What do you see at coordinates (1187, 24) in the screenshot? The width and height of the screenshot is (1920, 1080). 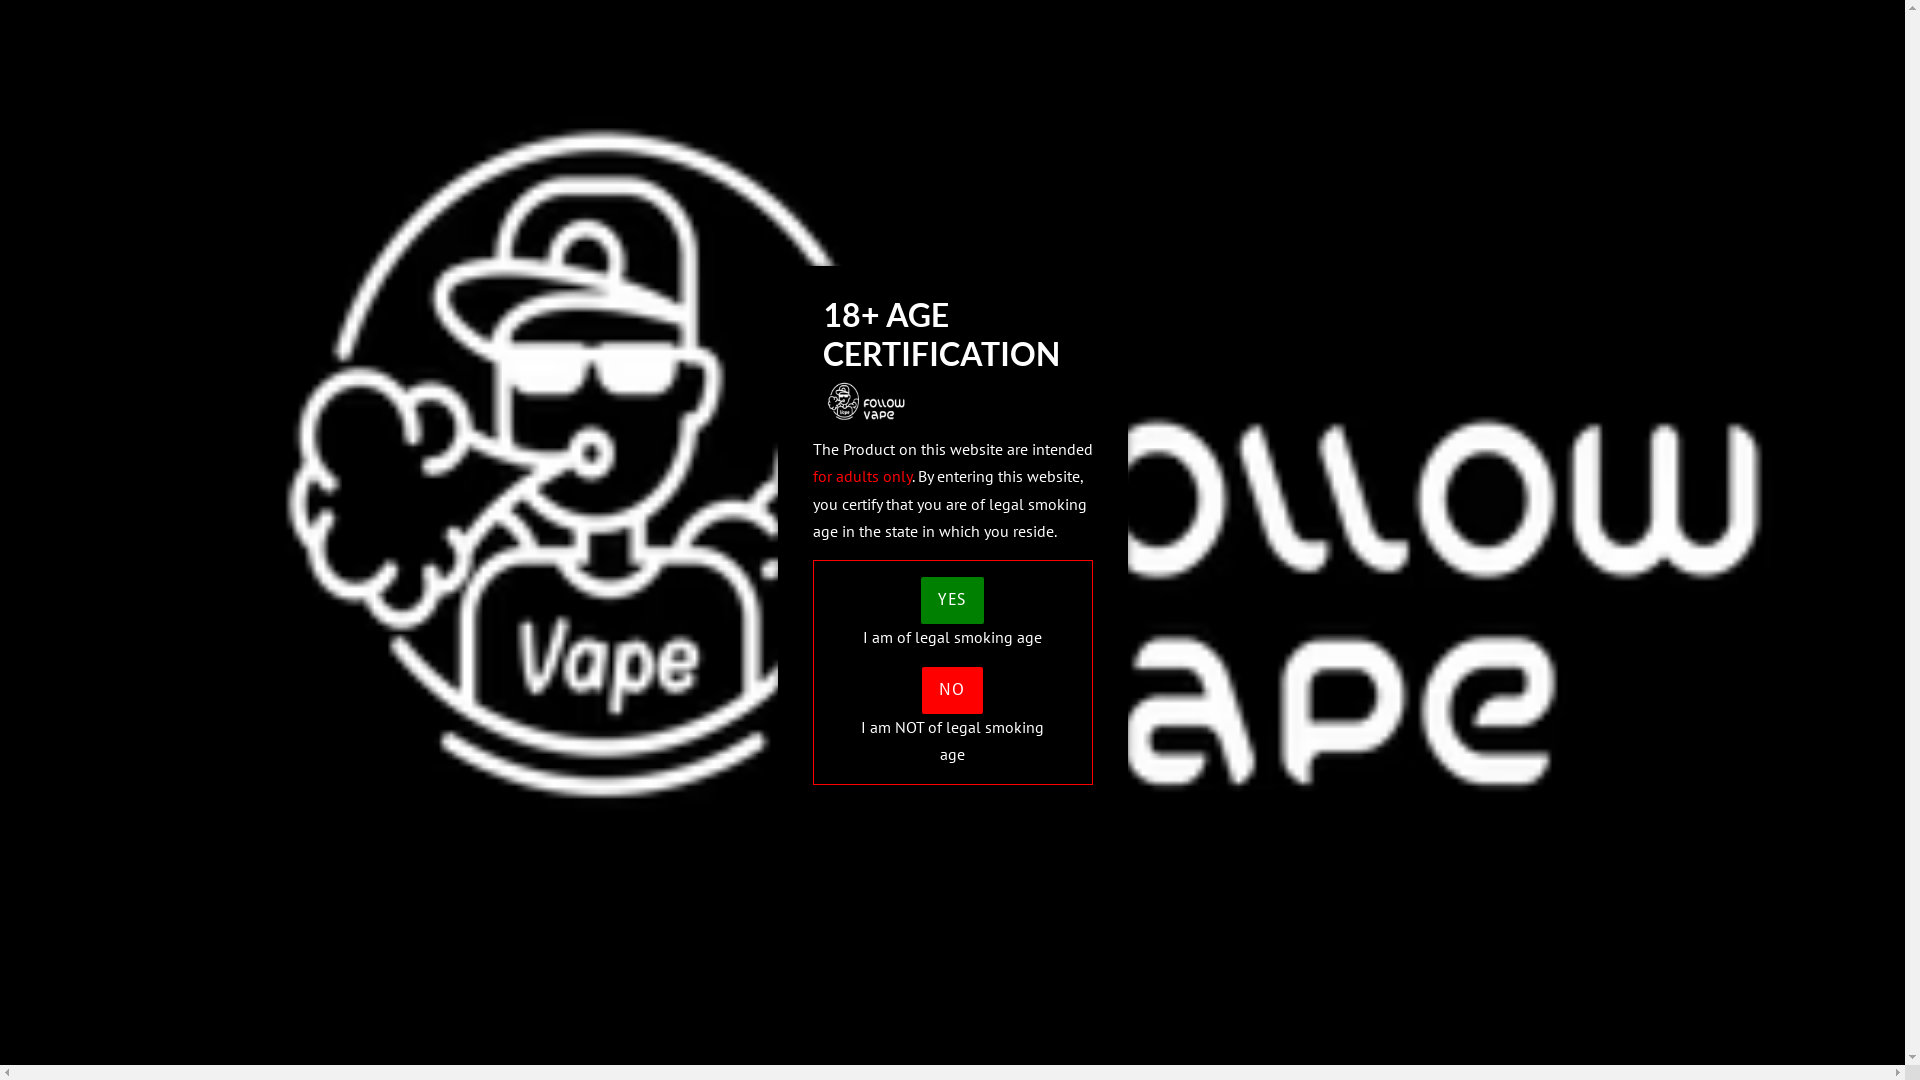 I see `Log in` at bounding box center [1187, 24].